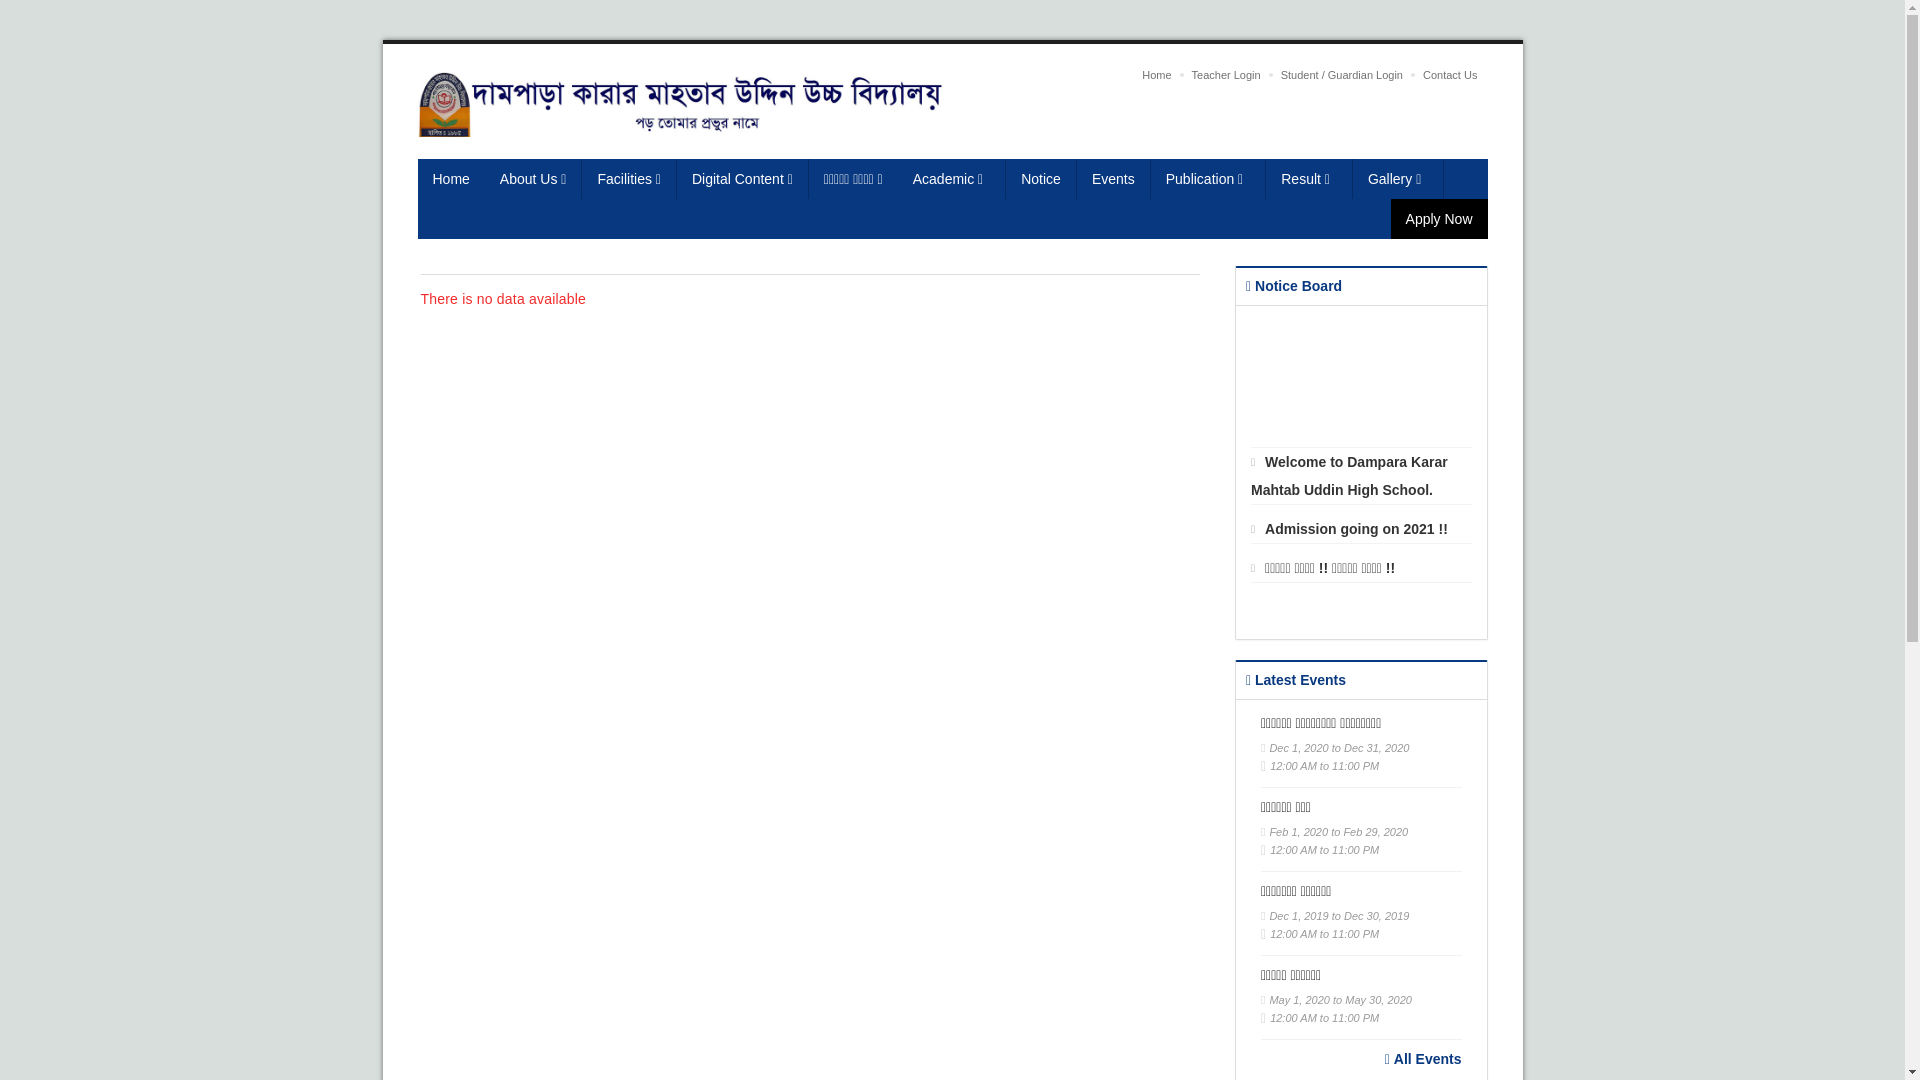 This screenshot has height=1080, width=1920. Describe the element at coordinates (1209, 179) in the screenshot. I see `Publication` at that location.